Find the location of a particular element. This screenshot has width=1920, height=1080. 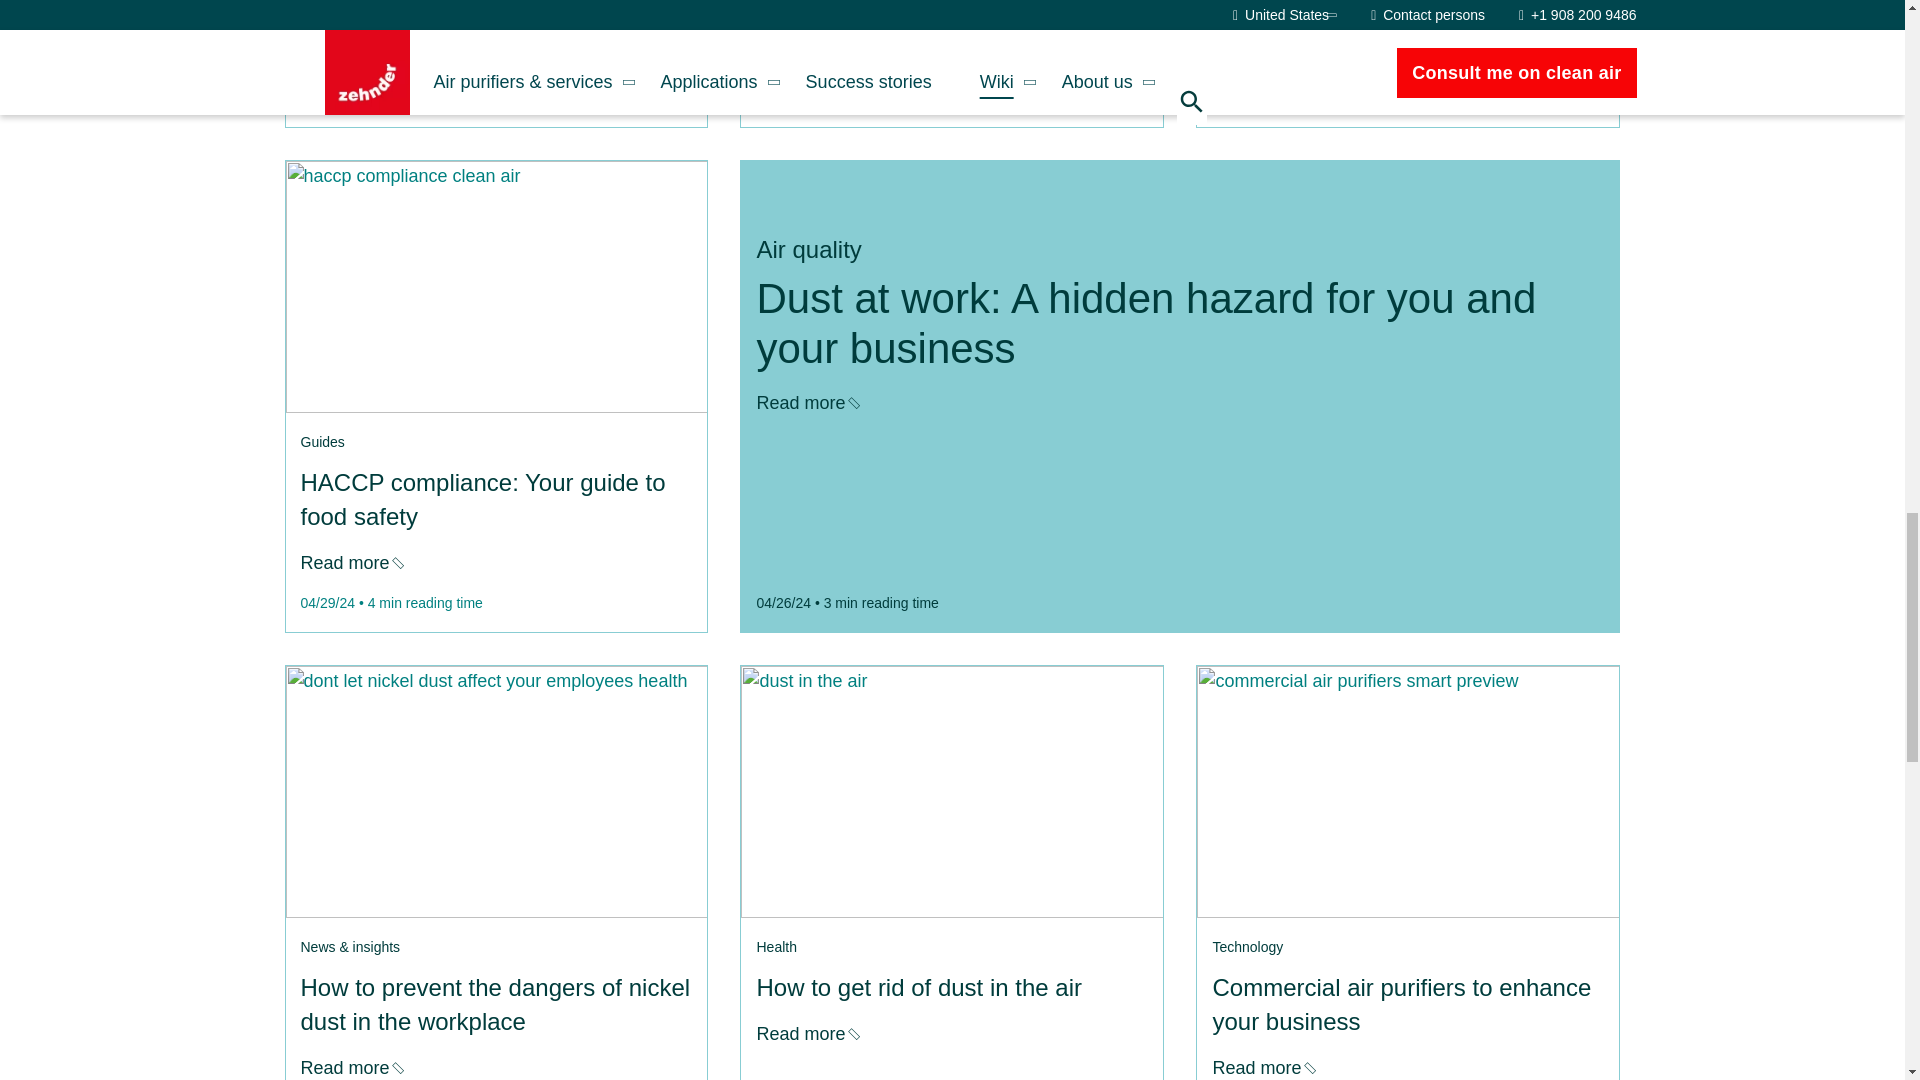

HACCP compliance: Your guide to food safety is located at coordinates (350, 562).